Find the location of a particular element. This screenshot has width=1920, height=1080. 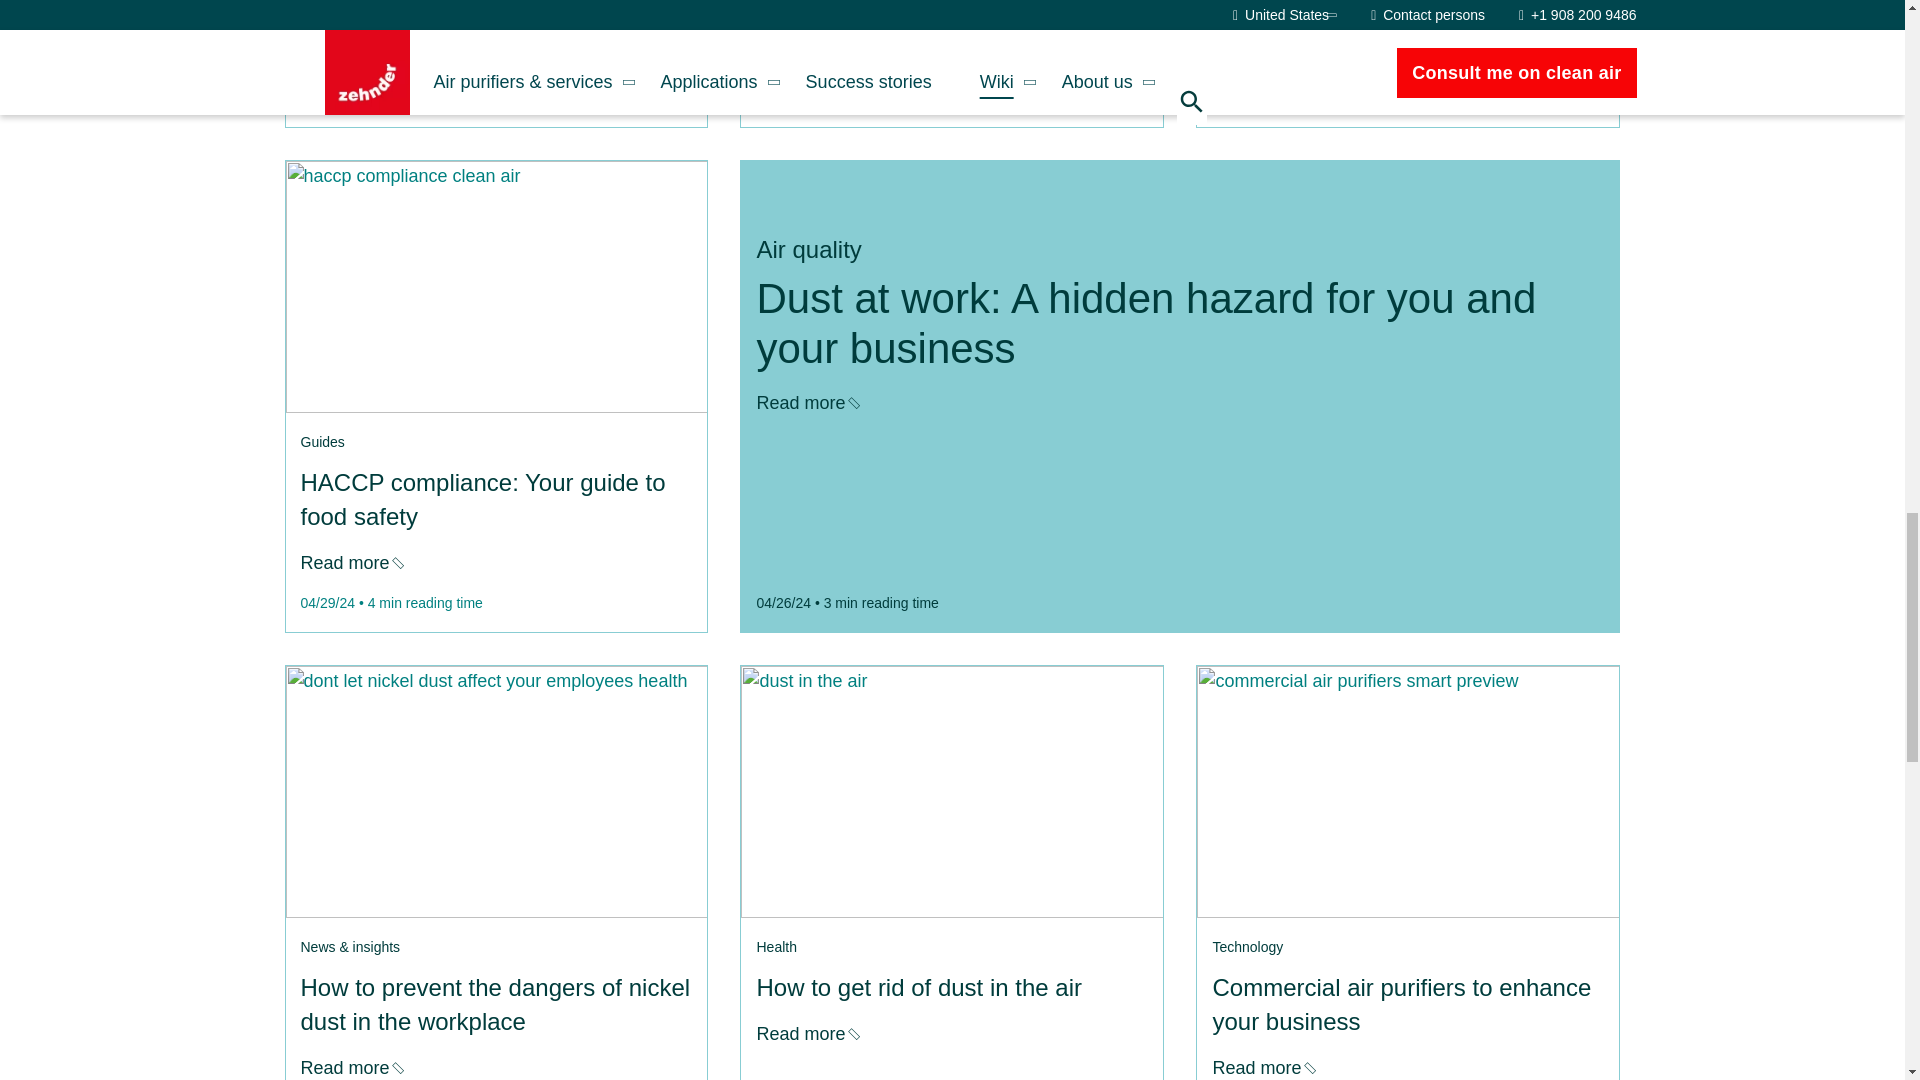

HACCP compliance: Your guide to food safety is located at coordinates (350, 562).